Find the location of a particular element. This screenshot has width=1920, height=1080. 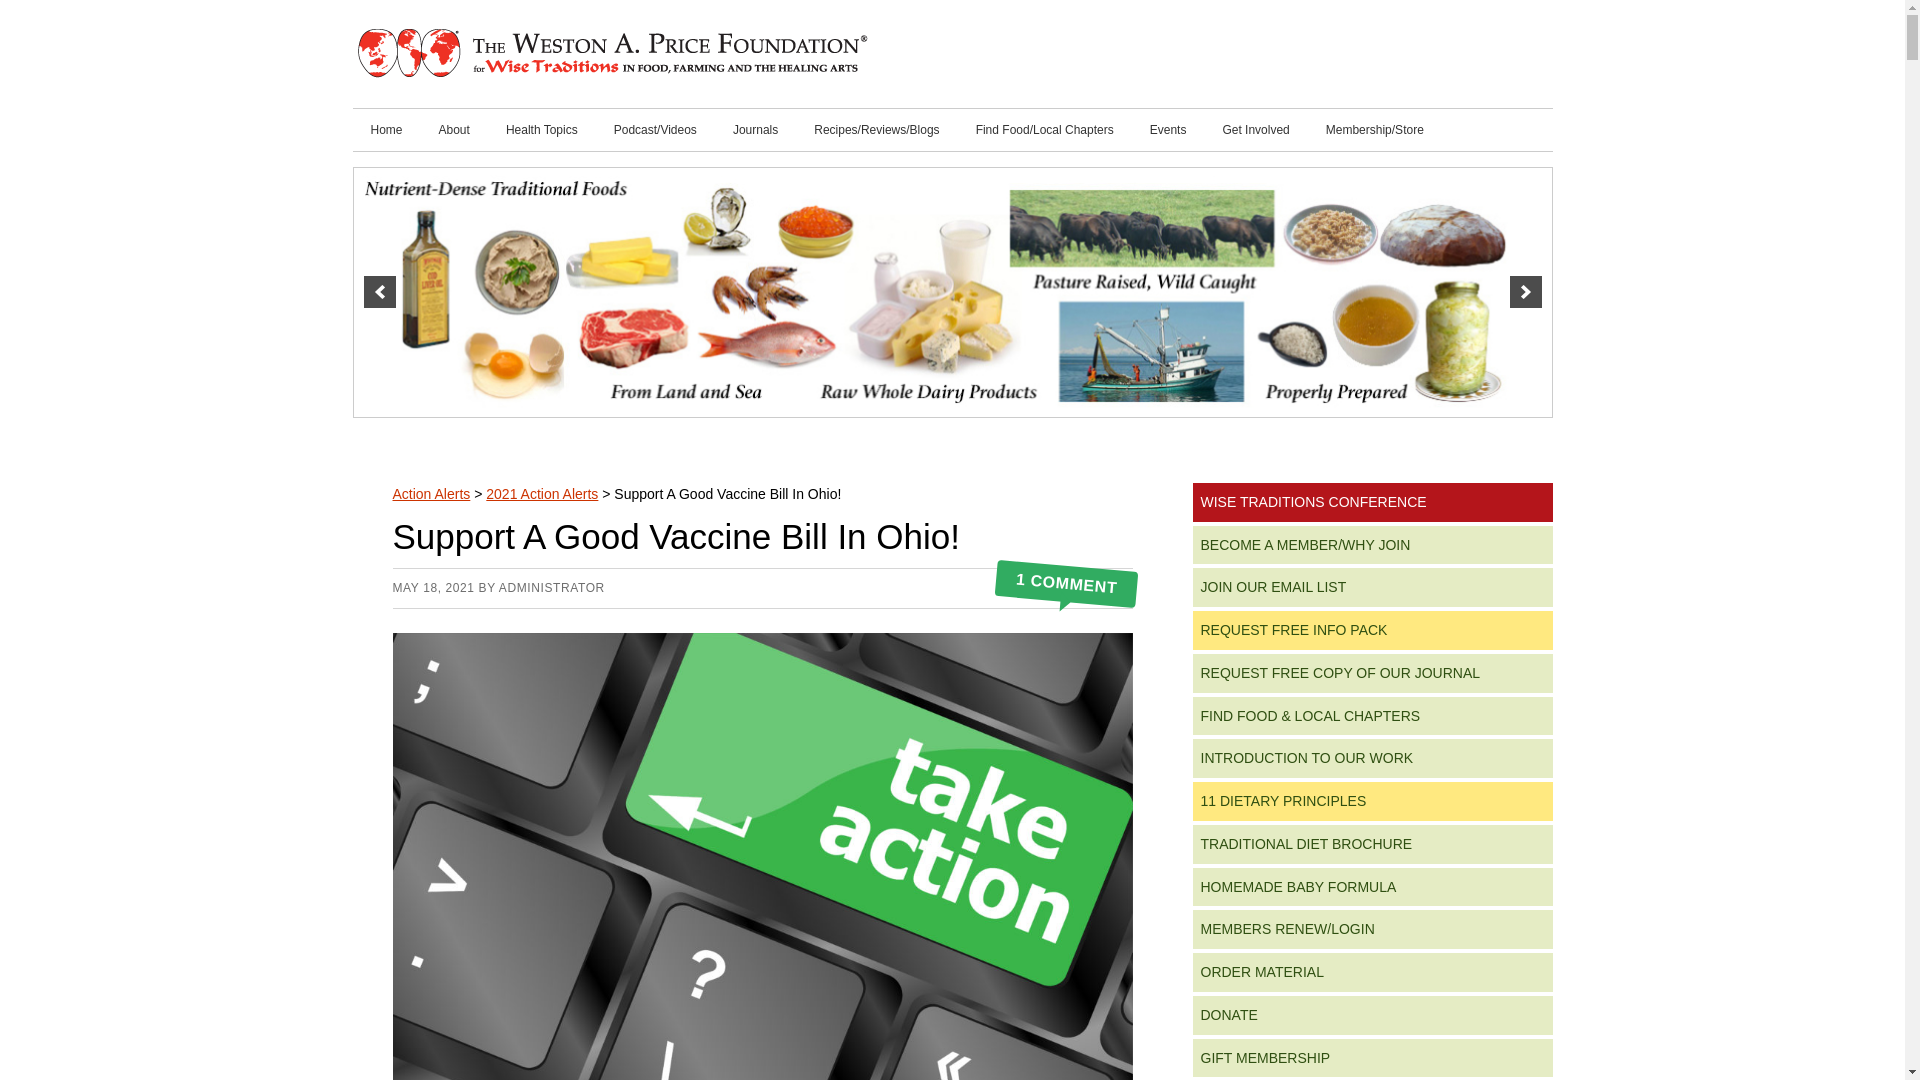

Journals is located at coordinates (755, 130).